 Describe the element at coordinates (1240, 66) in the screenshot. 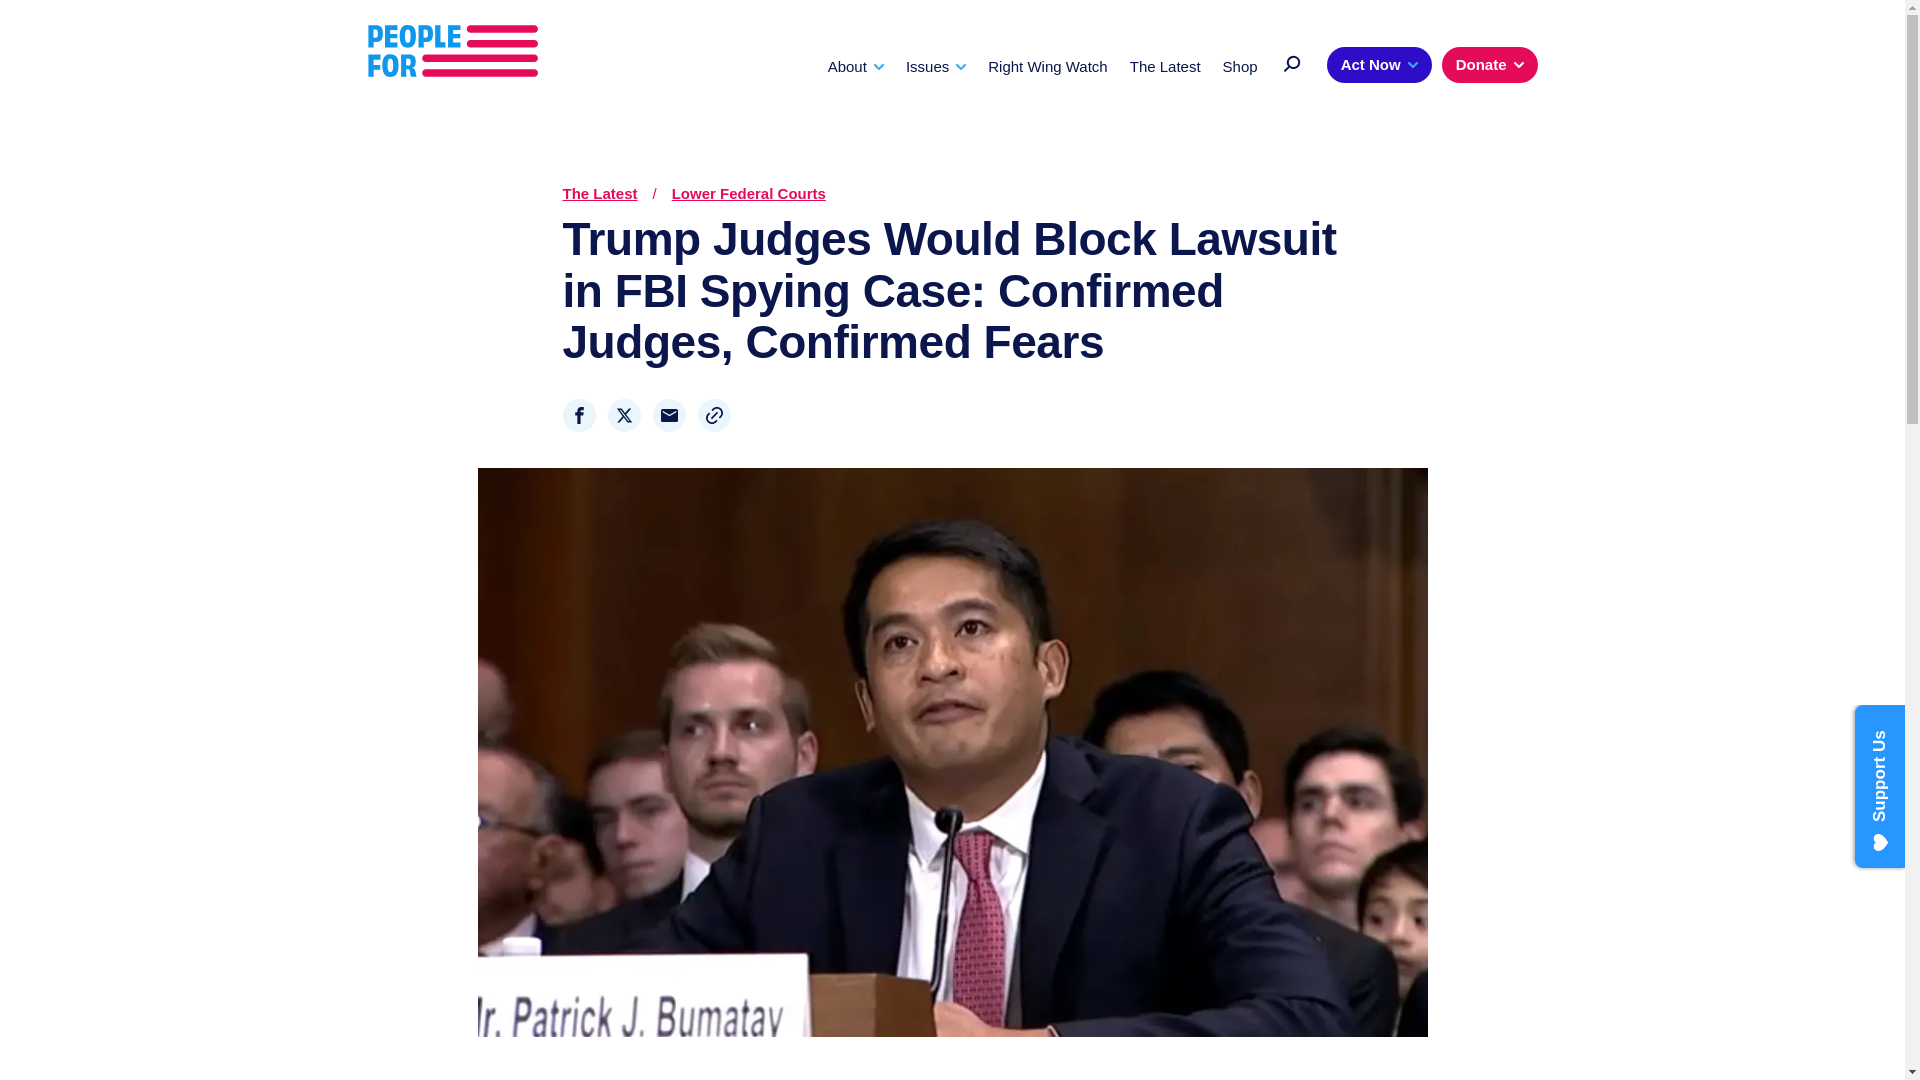

I see `Shop` at that location.